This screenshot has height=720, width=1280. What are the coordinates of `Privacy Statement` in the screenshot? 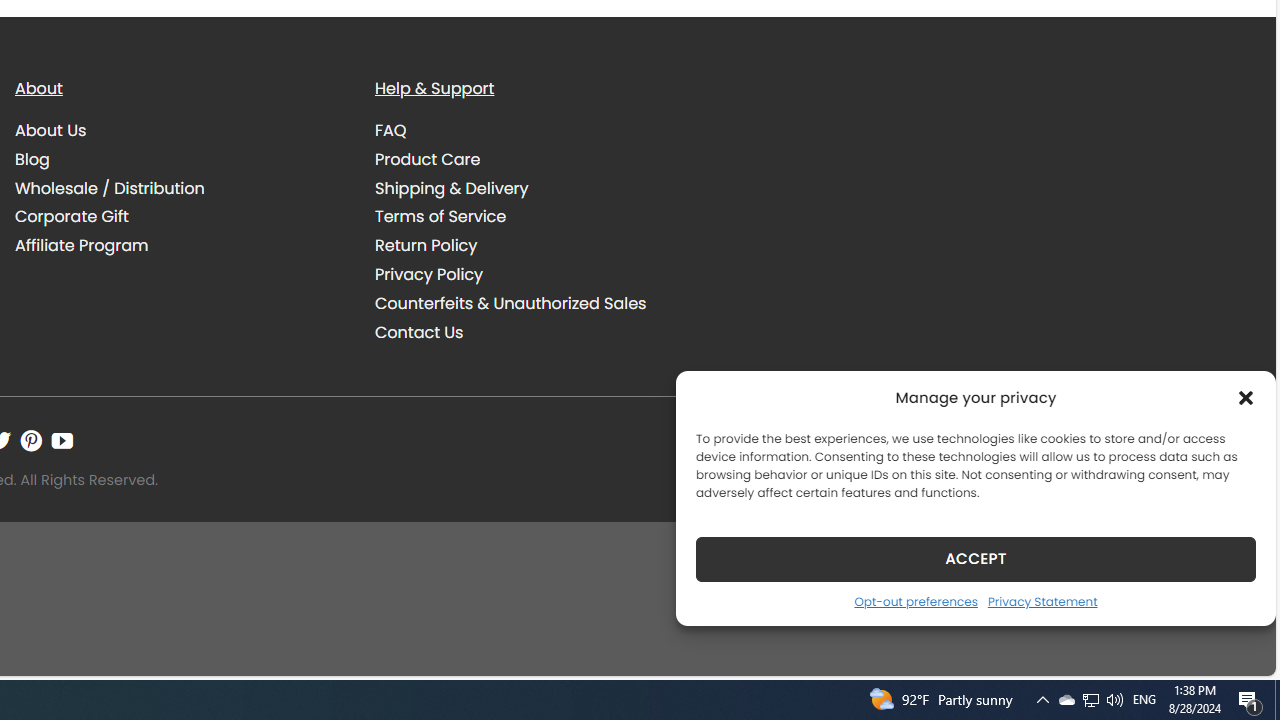 It's located at (1042, 601).